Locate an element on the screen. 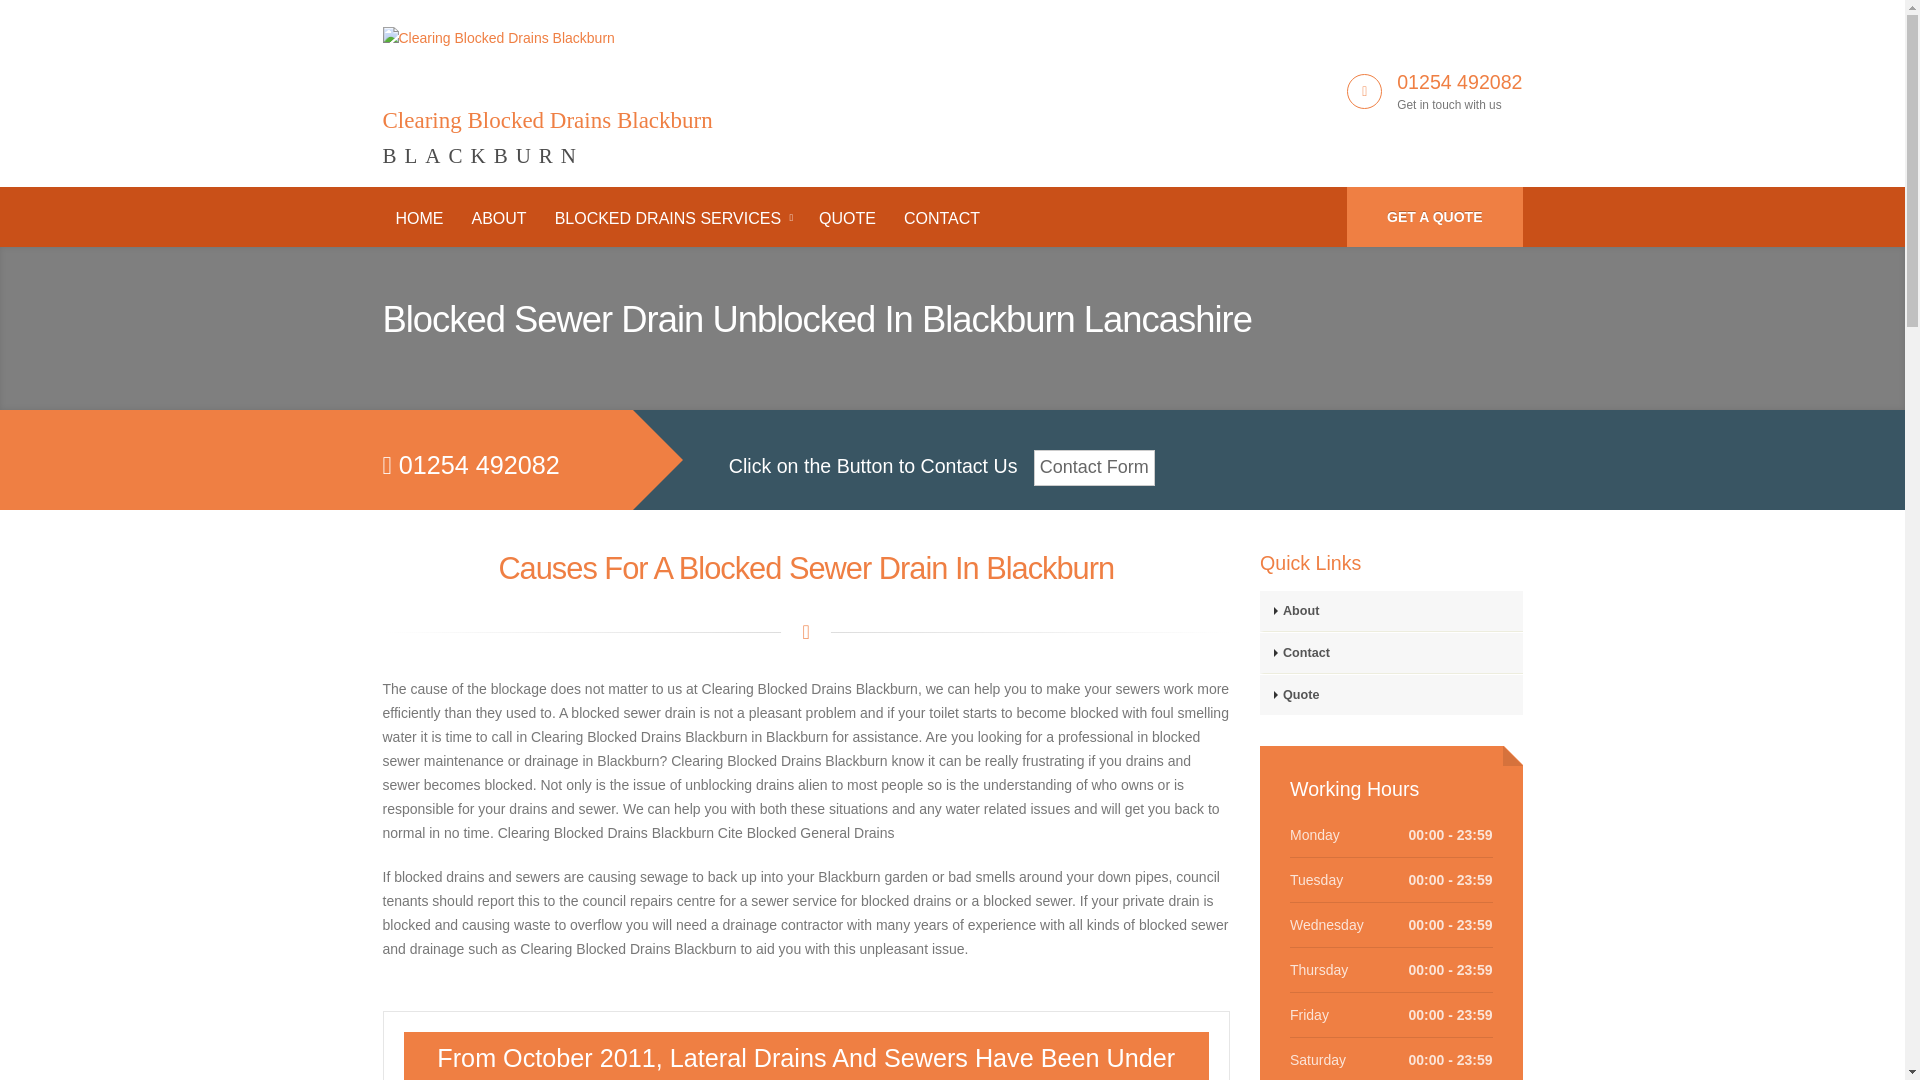  BLOCKED DRAINS SERVICES is located at coordinates (1434, 216).